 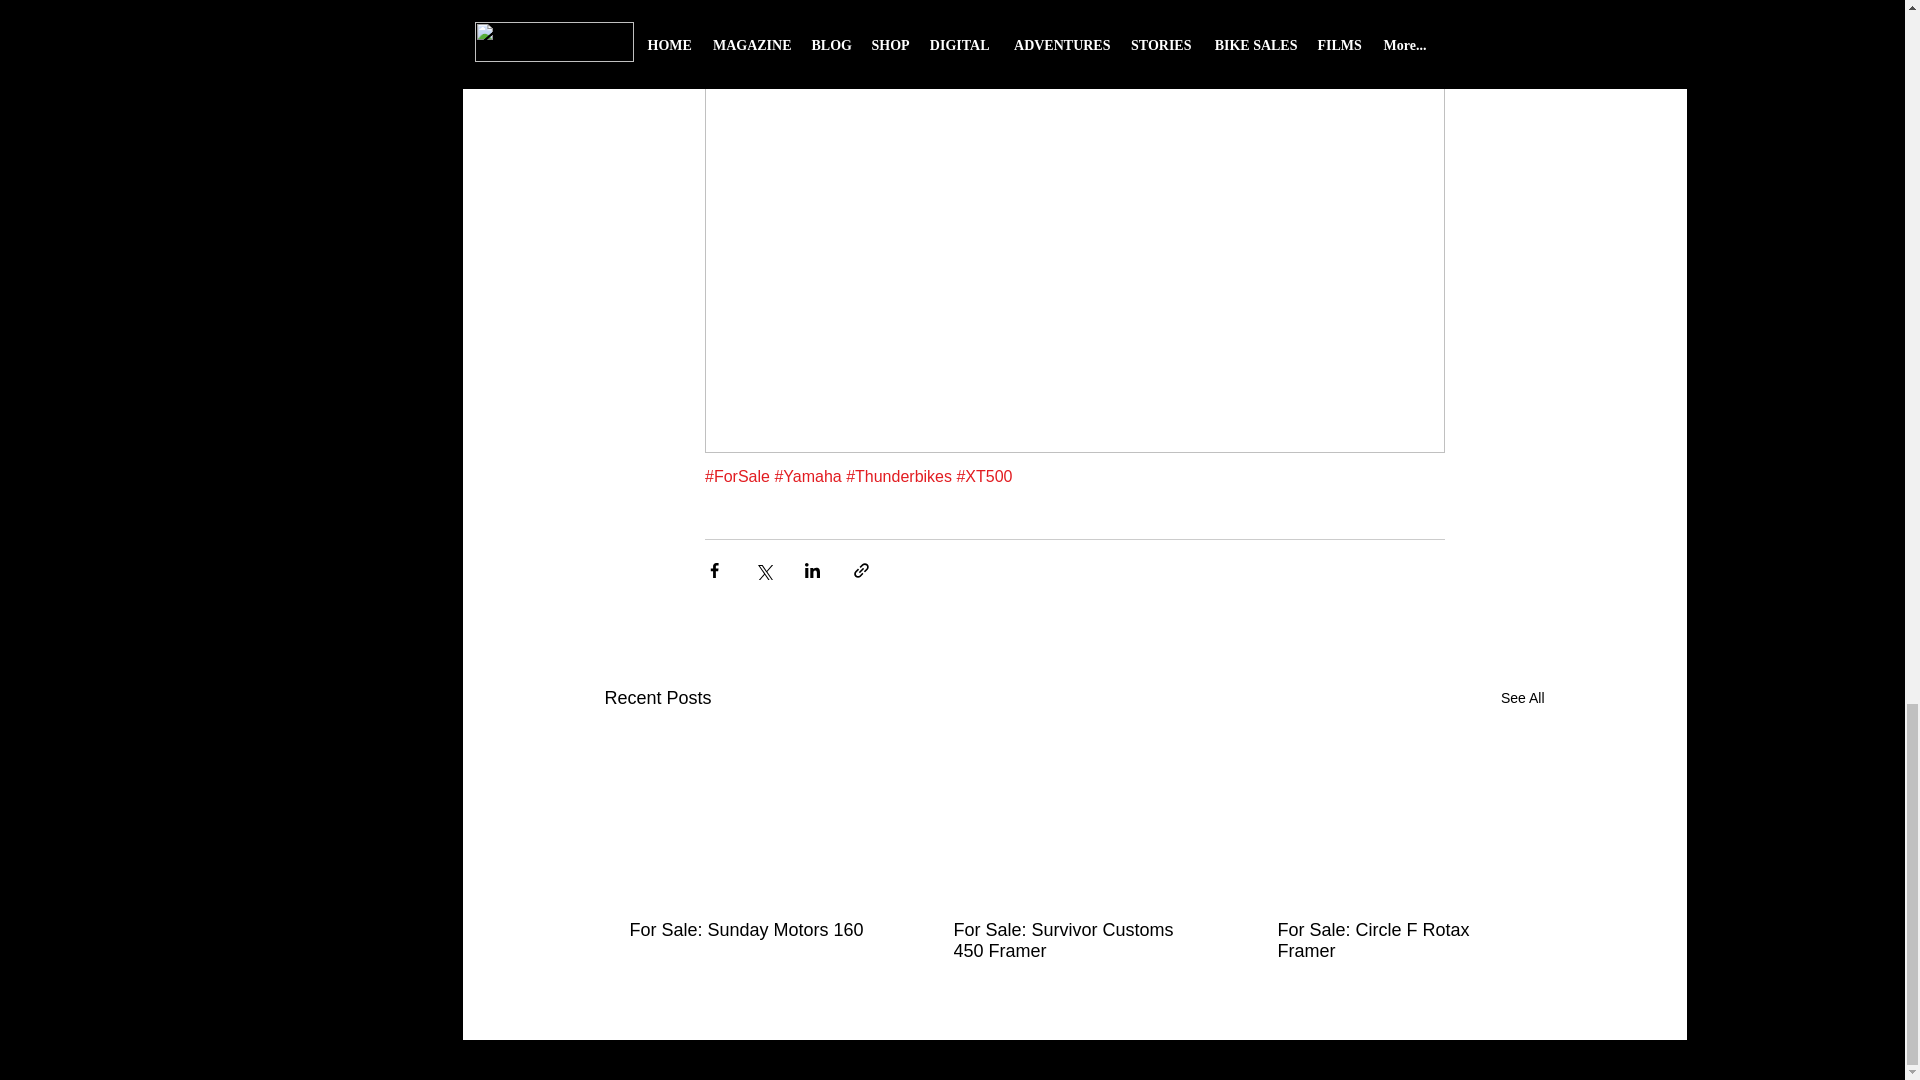 I want to click on For Sale: Sunday Motors 160, so click(x=749, y=930).